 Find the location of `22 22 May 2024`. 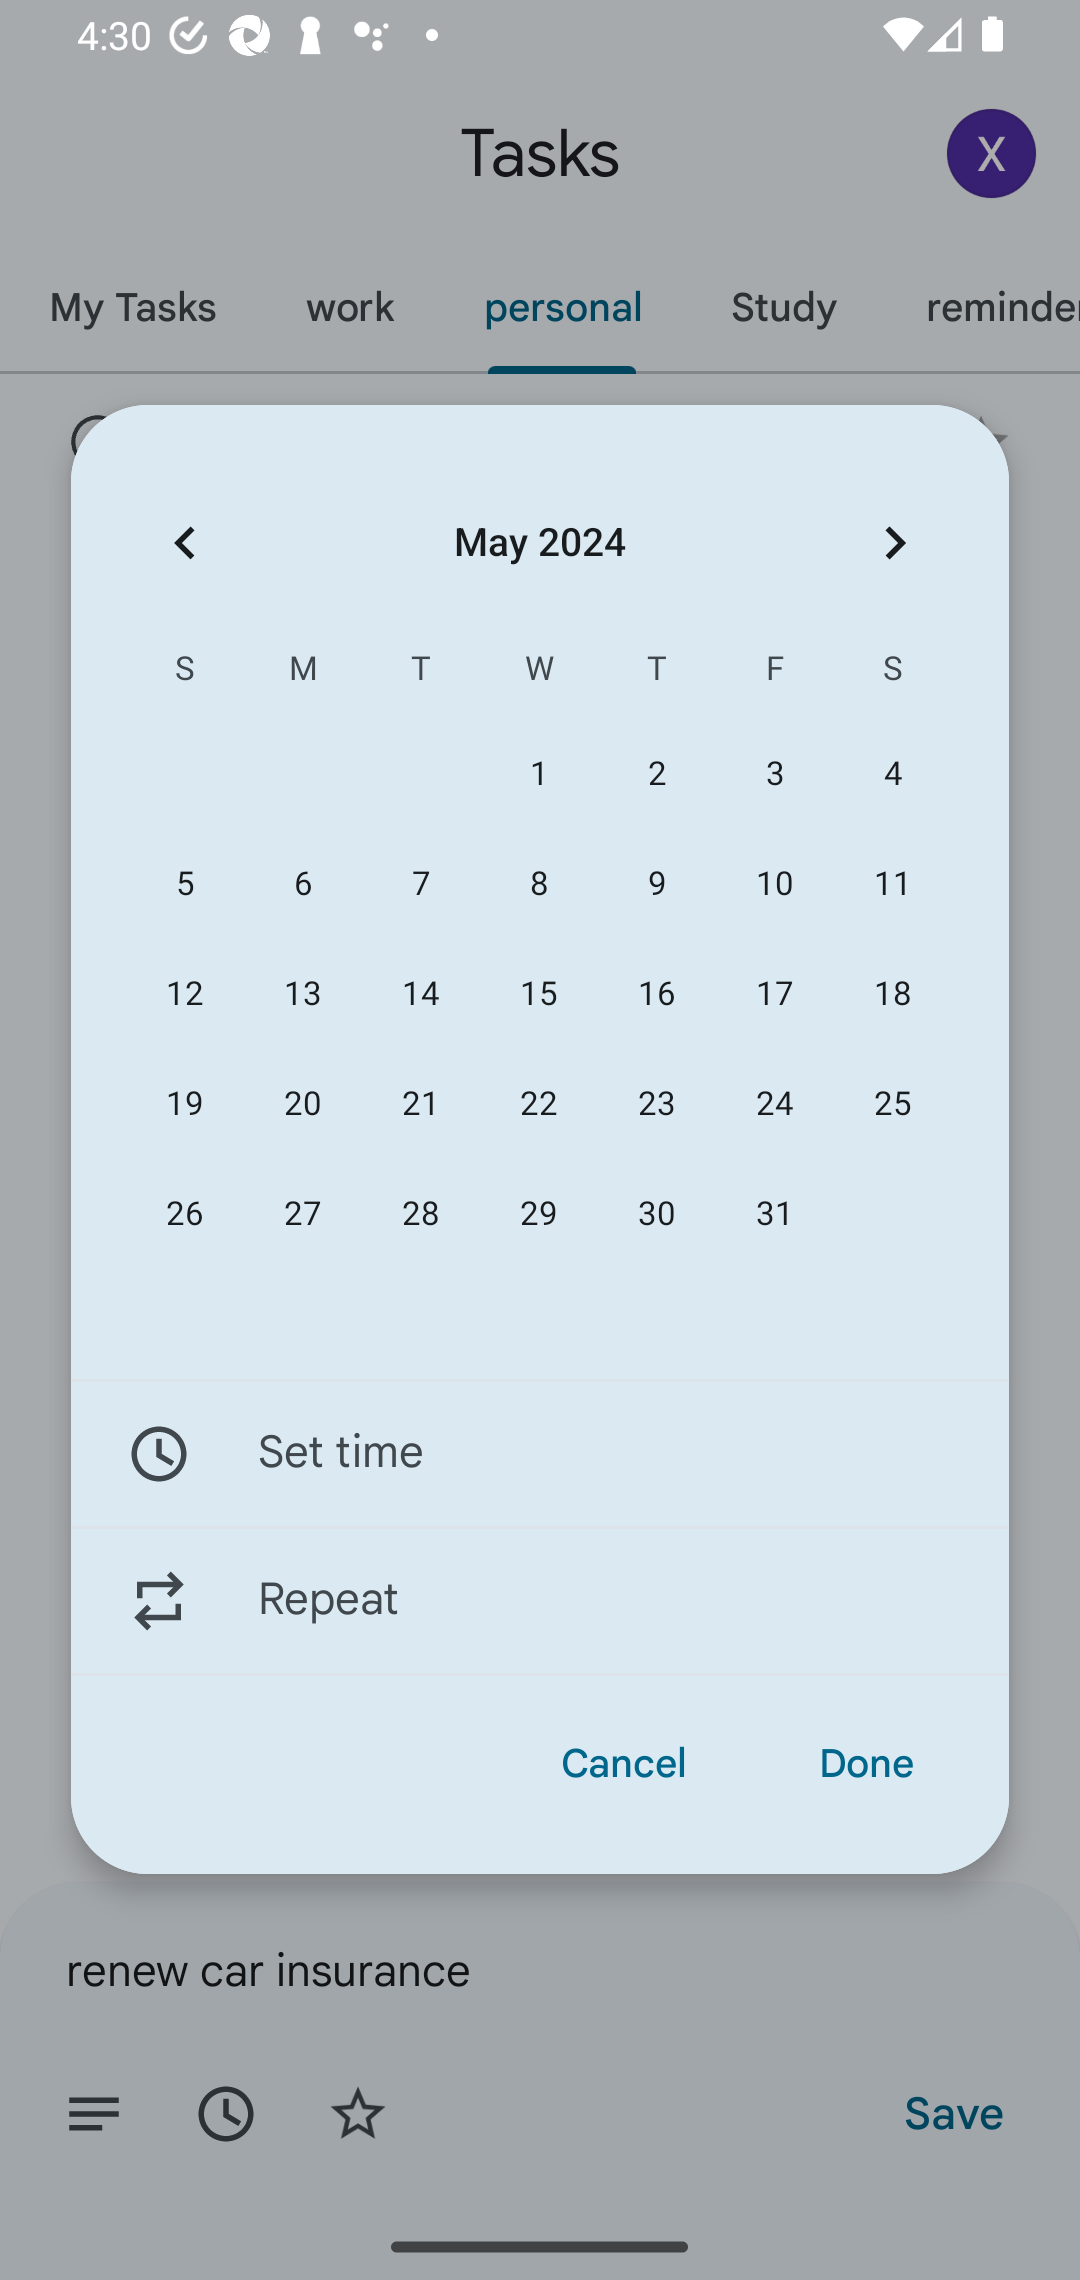

22 22 May 2024 is located at coordinates (538, 1103).